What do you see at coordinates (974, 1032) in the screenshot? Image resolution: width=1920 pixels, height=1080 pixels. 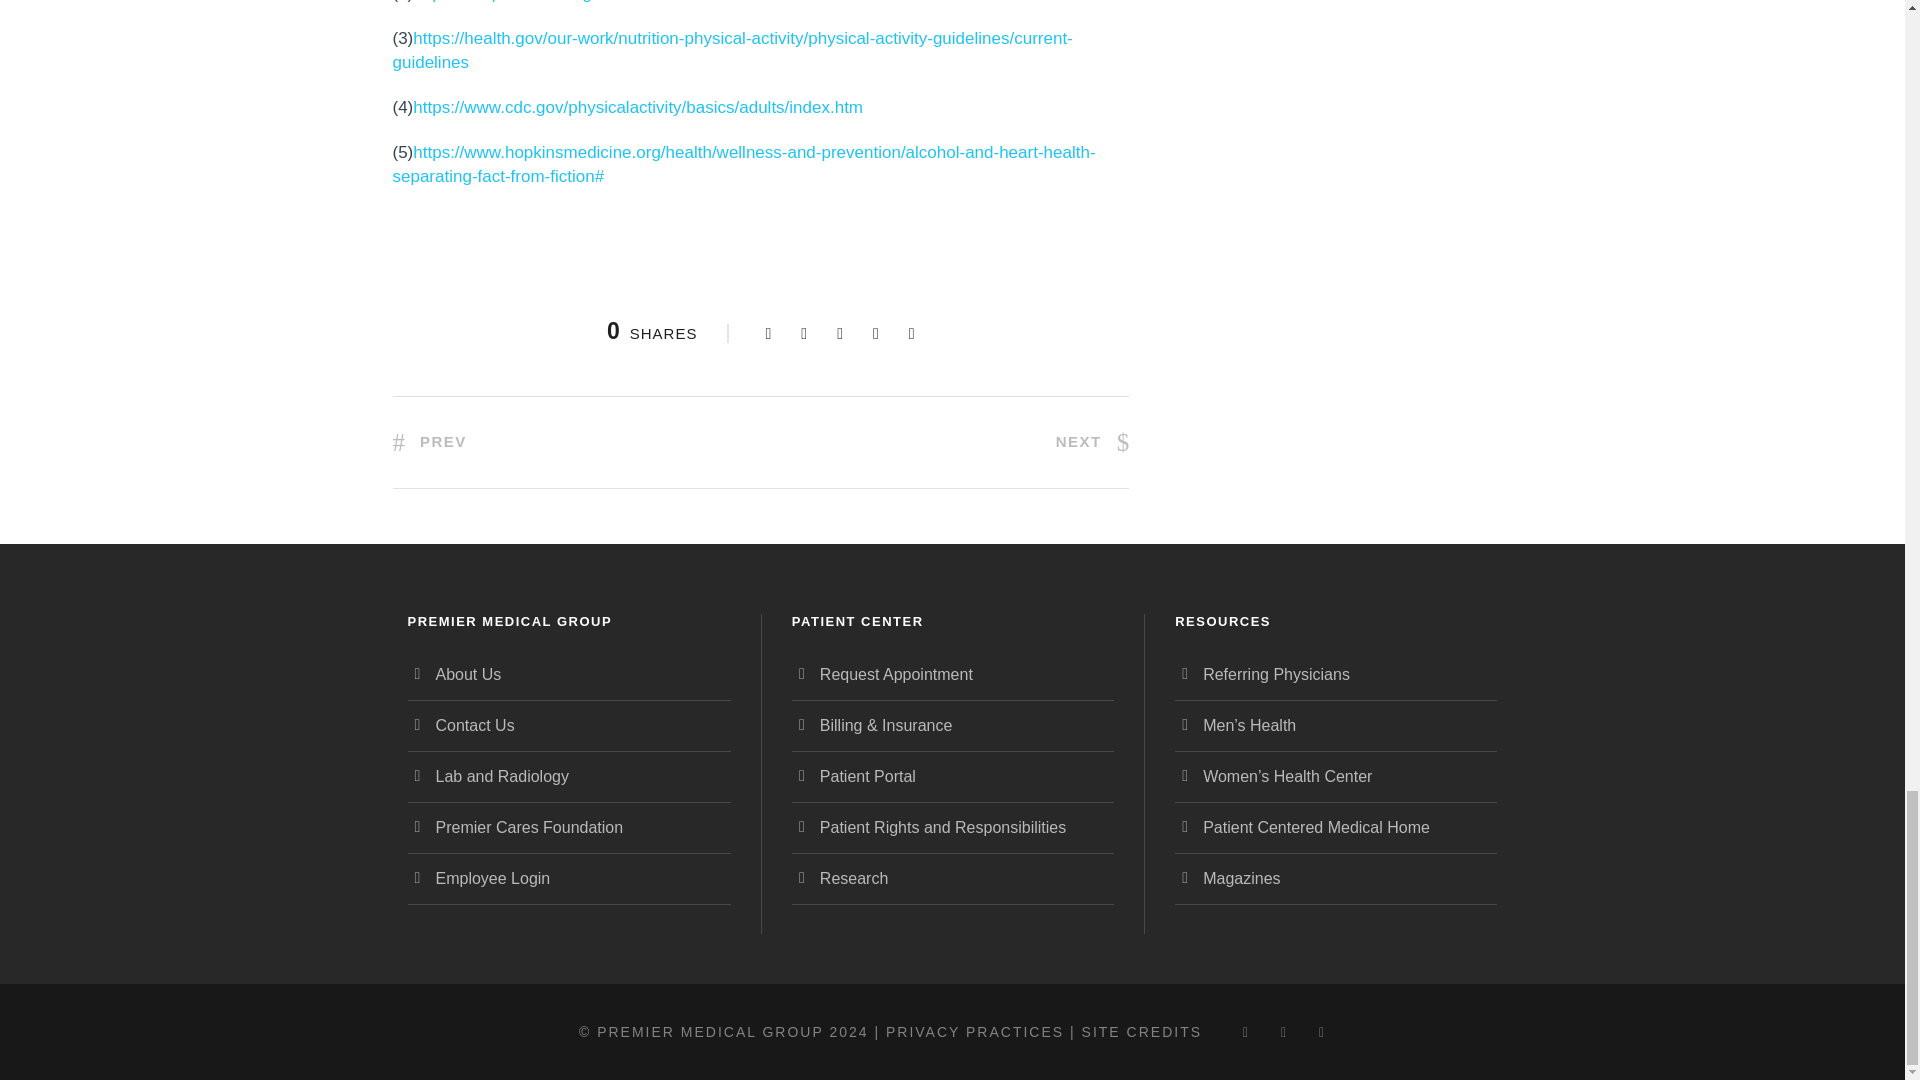 I see `PRIVACY PRACTICES` at bounding box center [974, 1032].